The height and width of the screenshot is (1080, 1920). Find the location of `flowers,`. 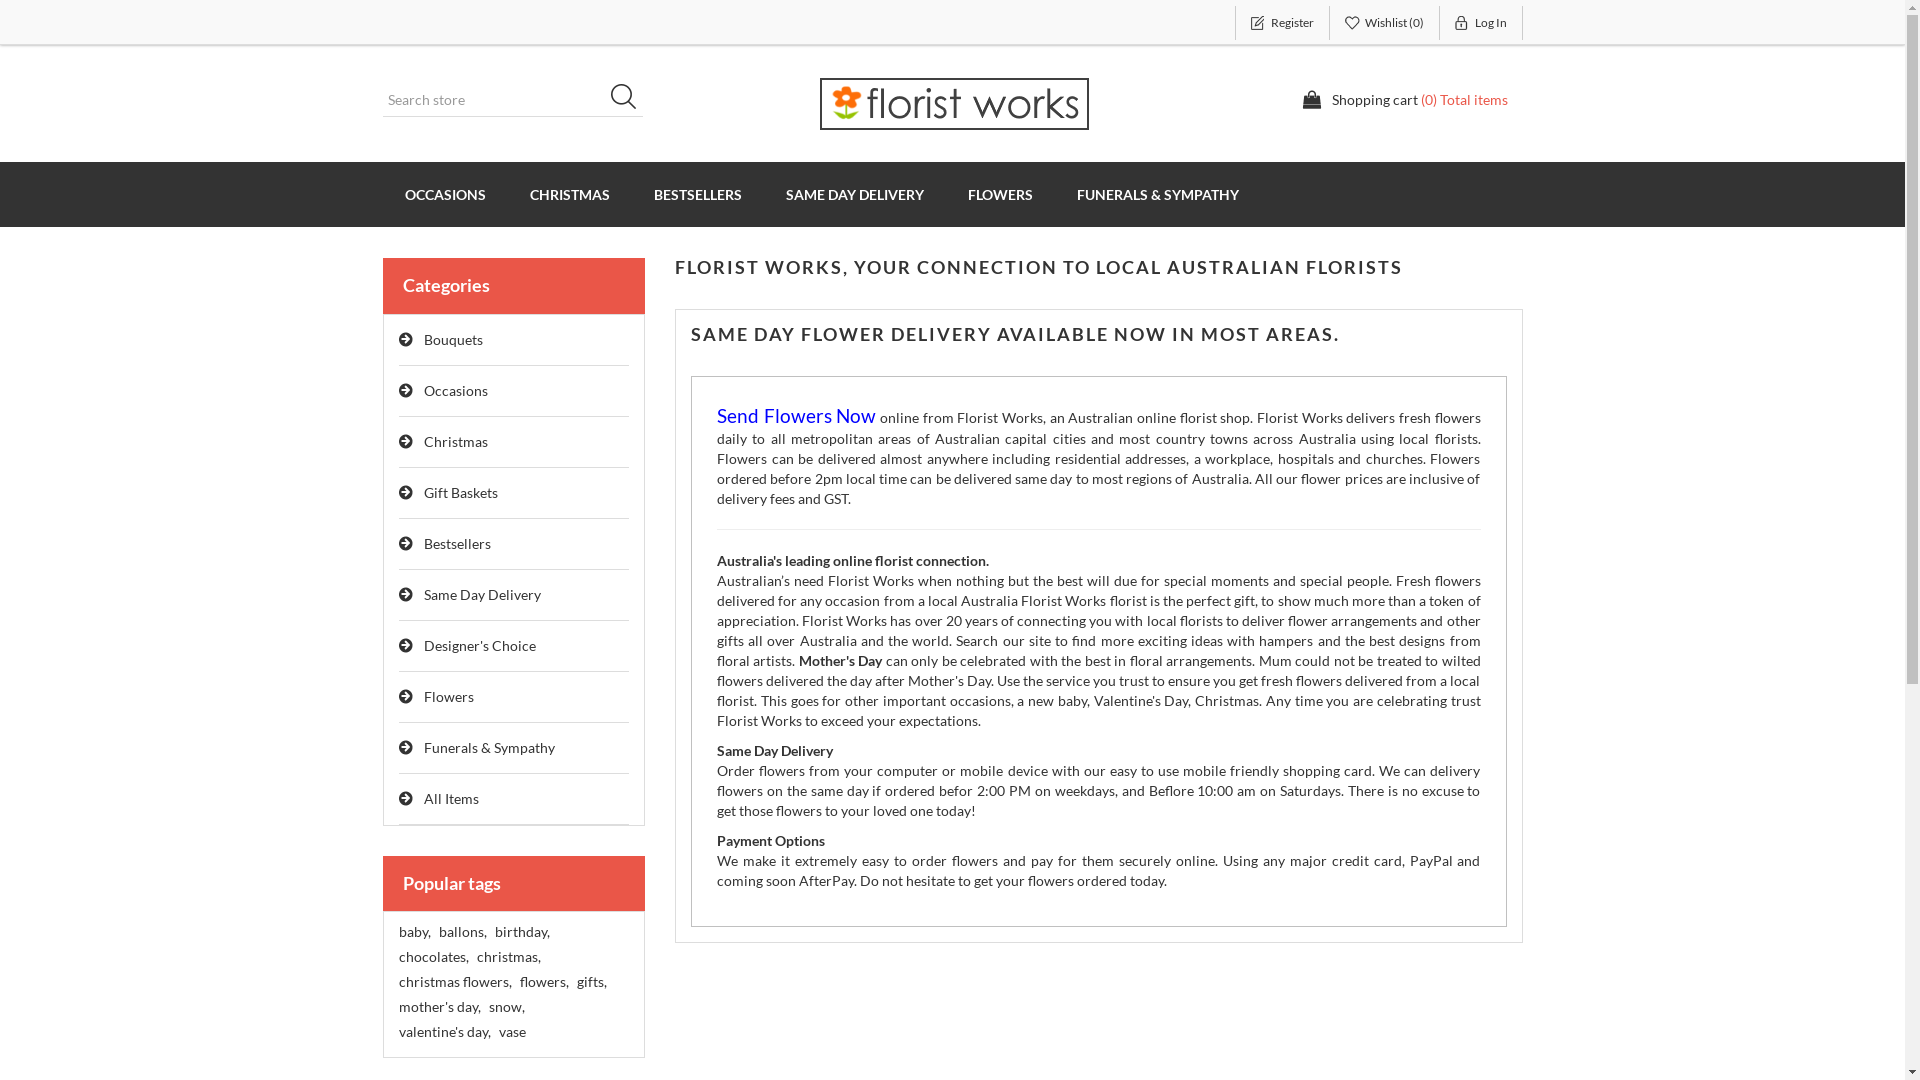

flowers, is located at coordinates (544, 982).